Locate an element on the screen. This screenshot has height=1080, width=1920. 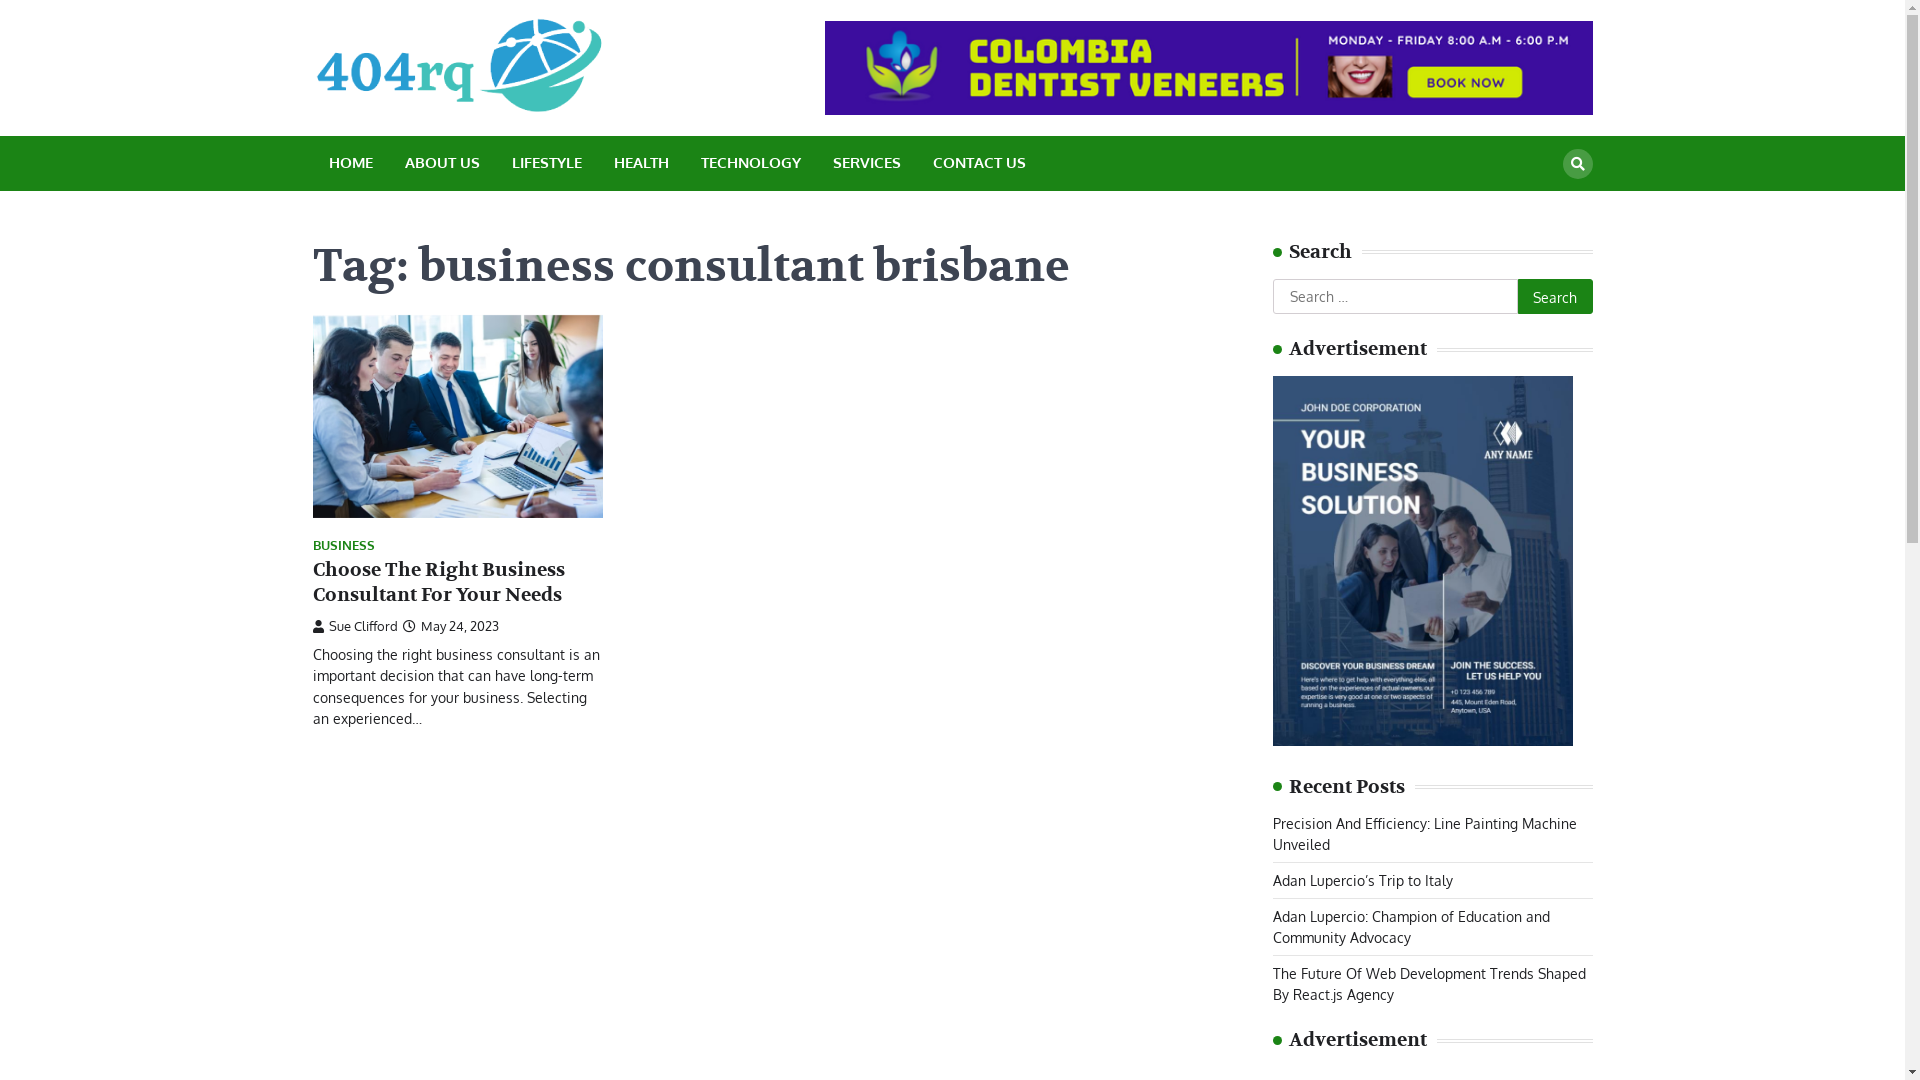
TECHNOLOGY is located at coordinates (750, 164).